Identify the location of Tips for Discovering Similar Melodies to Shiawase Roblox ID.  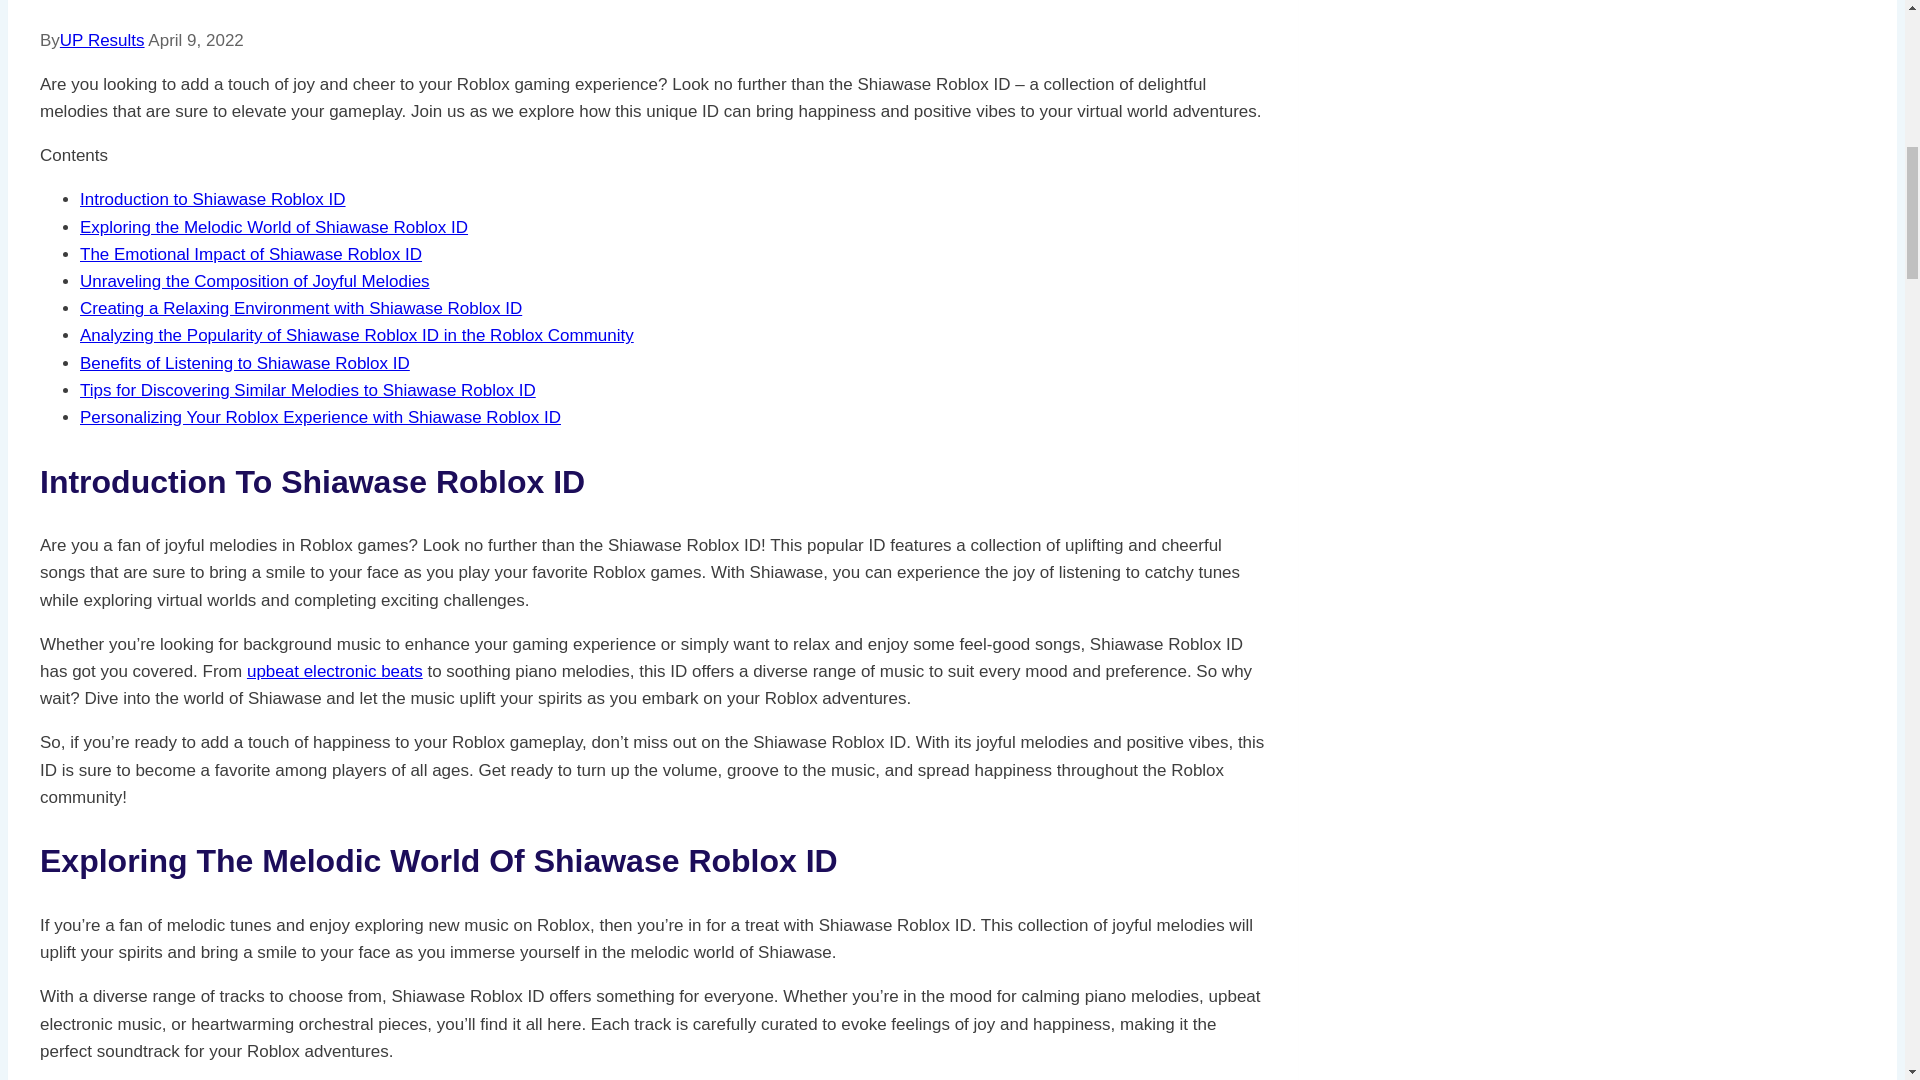
(308, 390).